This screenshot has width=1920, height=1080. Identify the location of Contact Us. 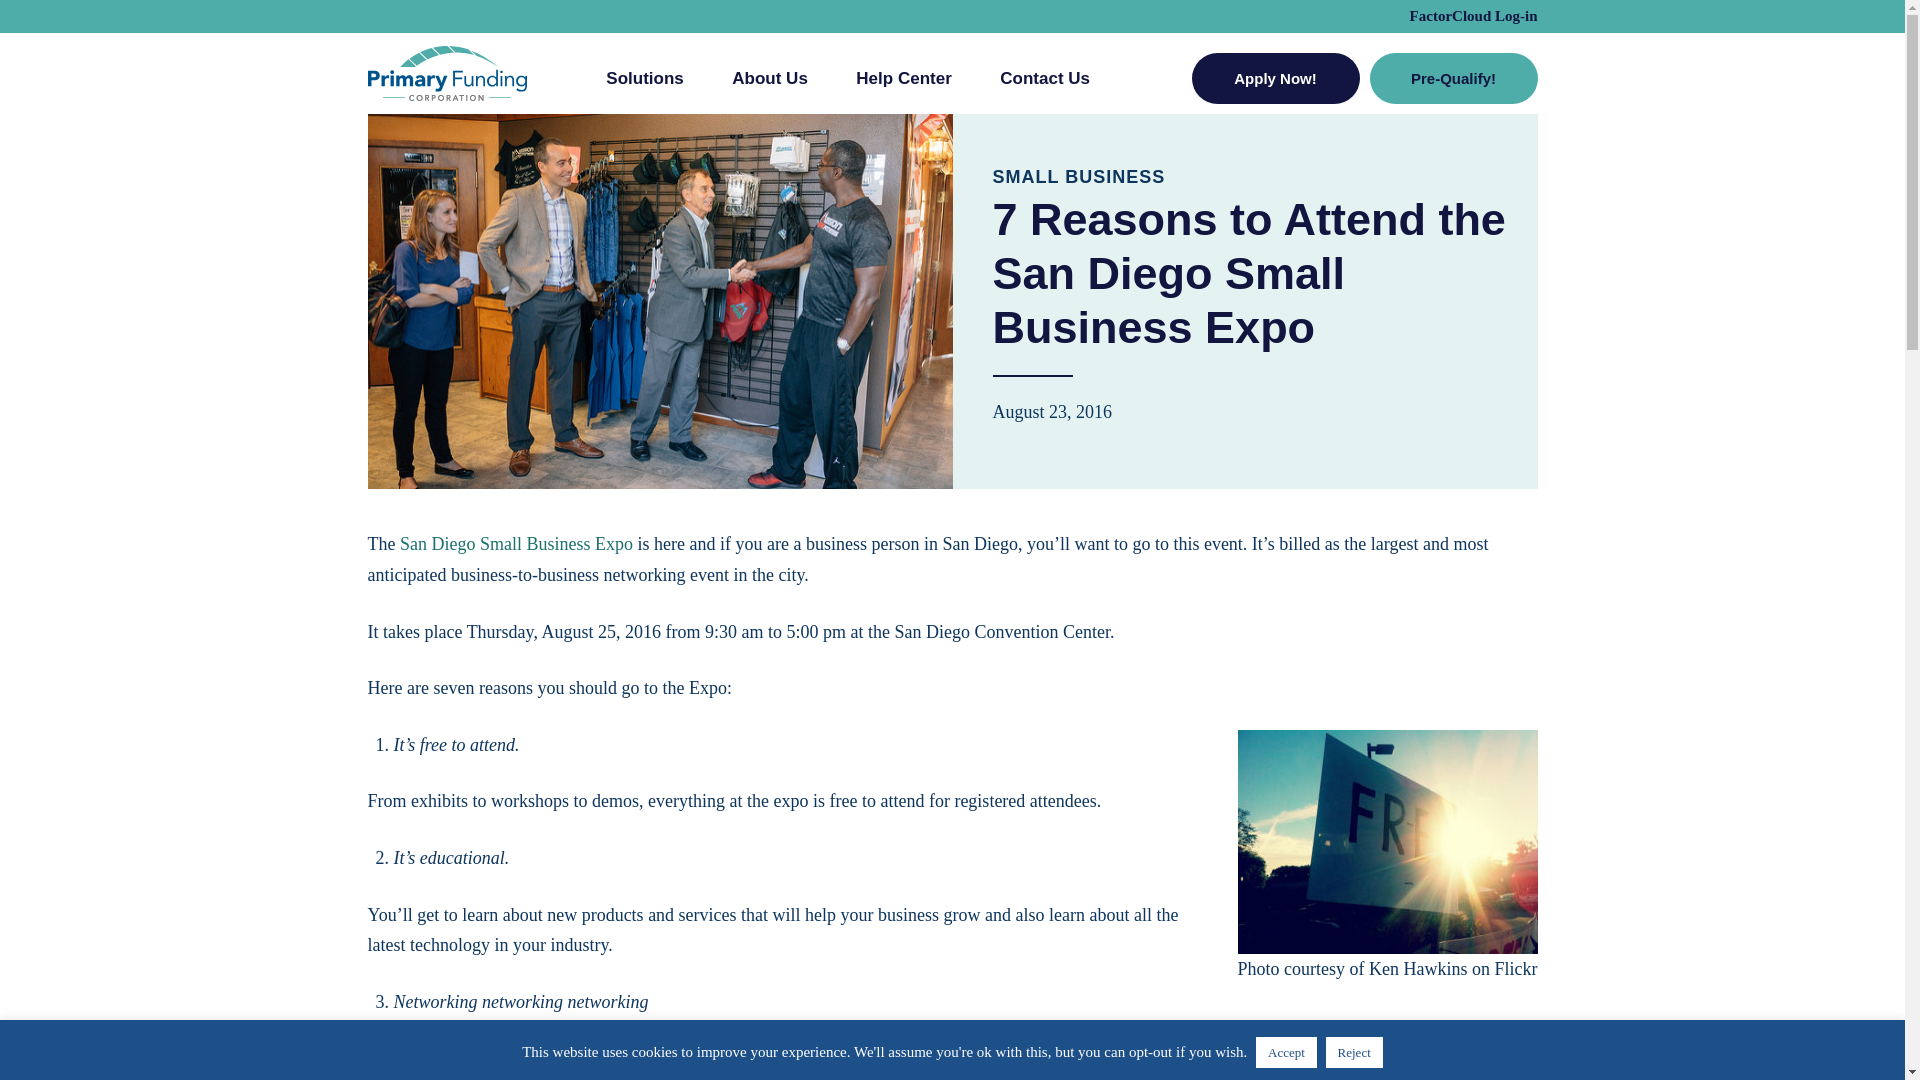
(1044, 86).